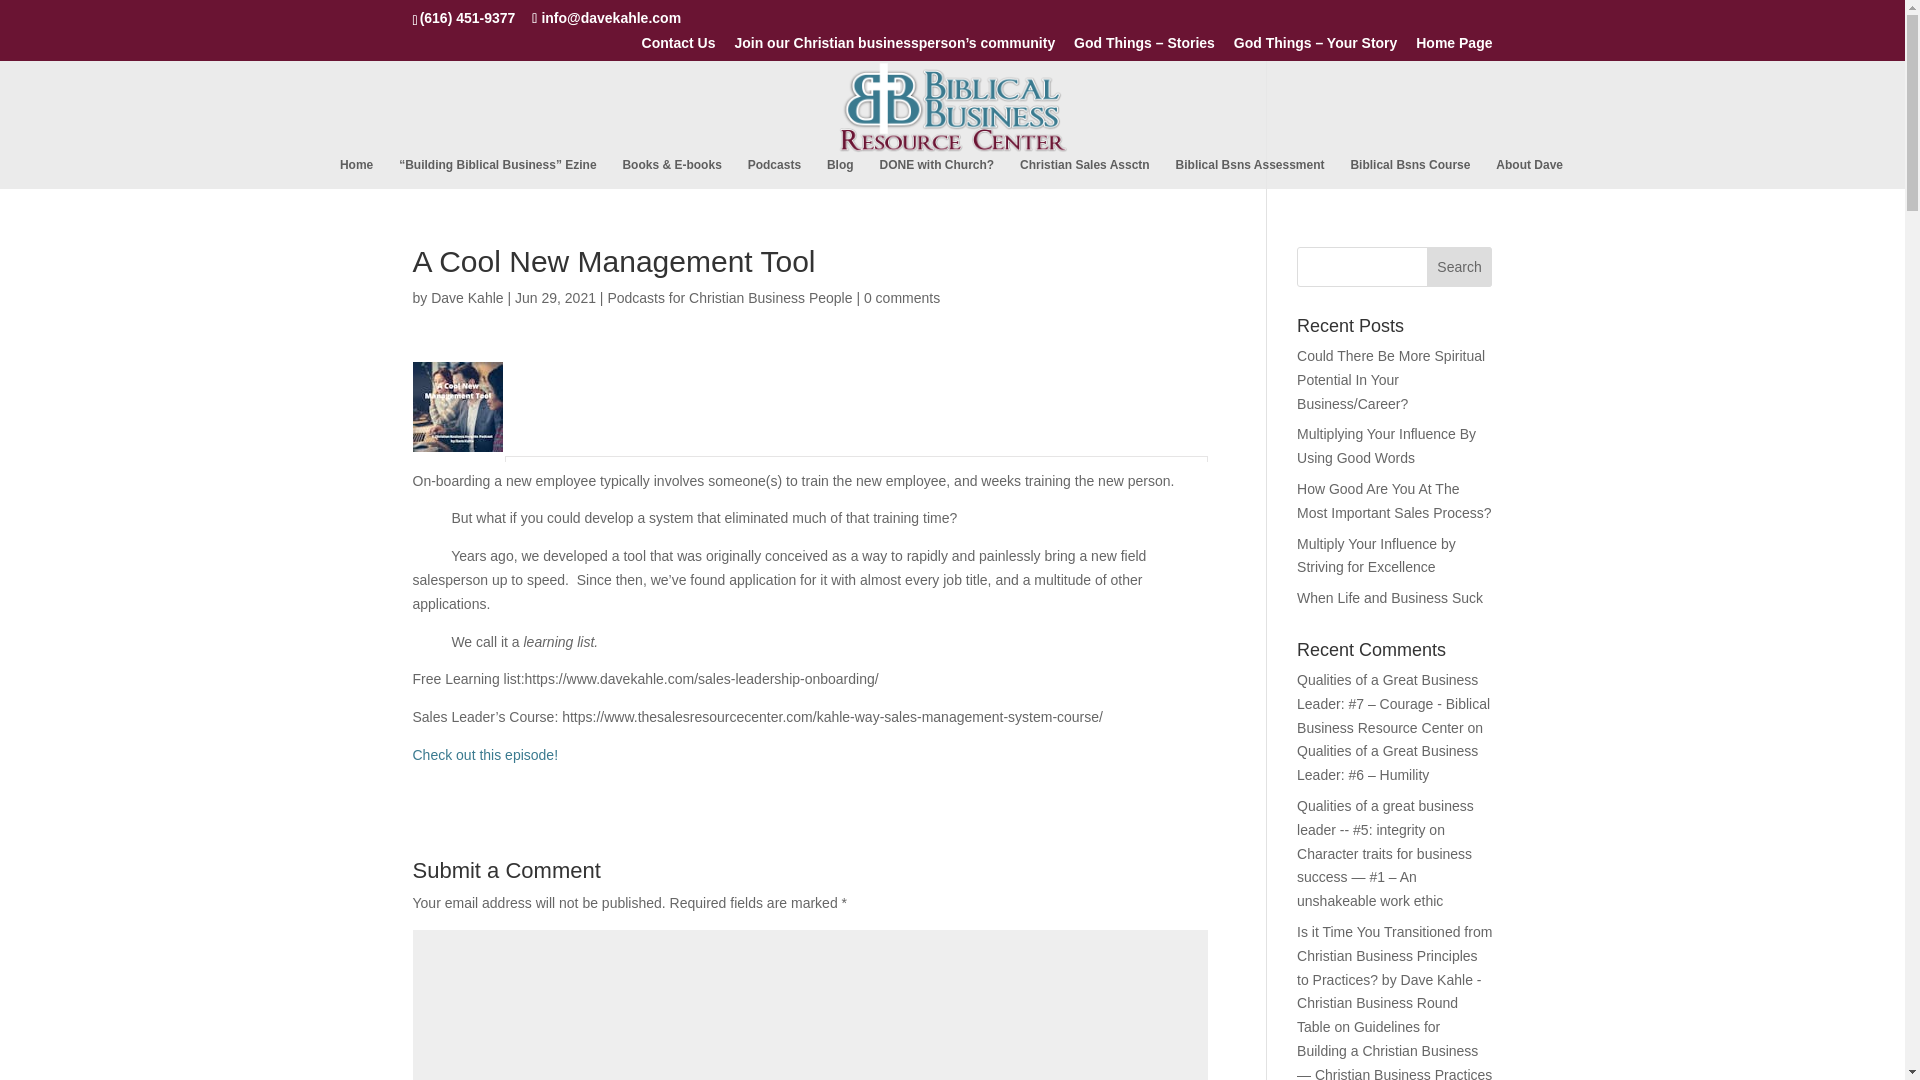 Image resolution: width=1920 pixels, height=1080 pixels. I want to click on Dave Kahle, so click(466, 298).